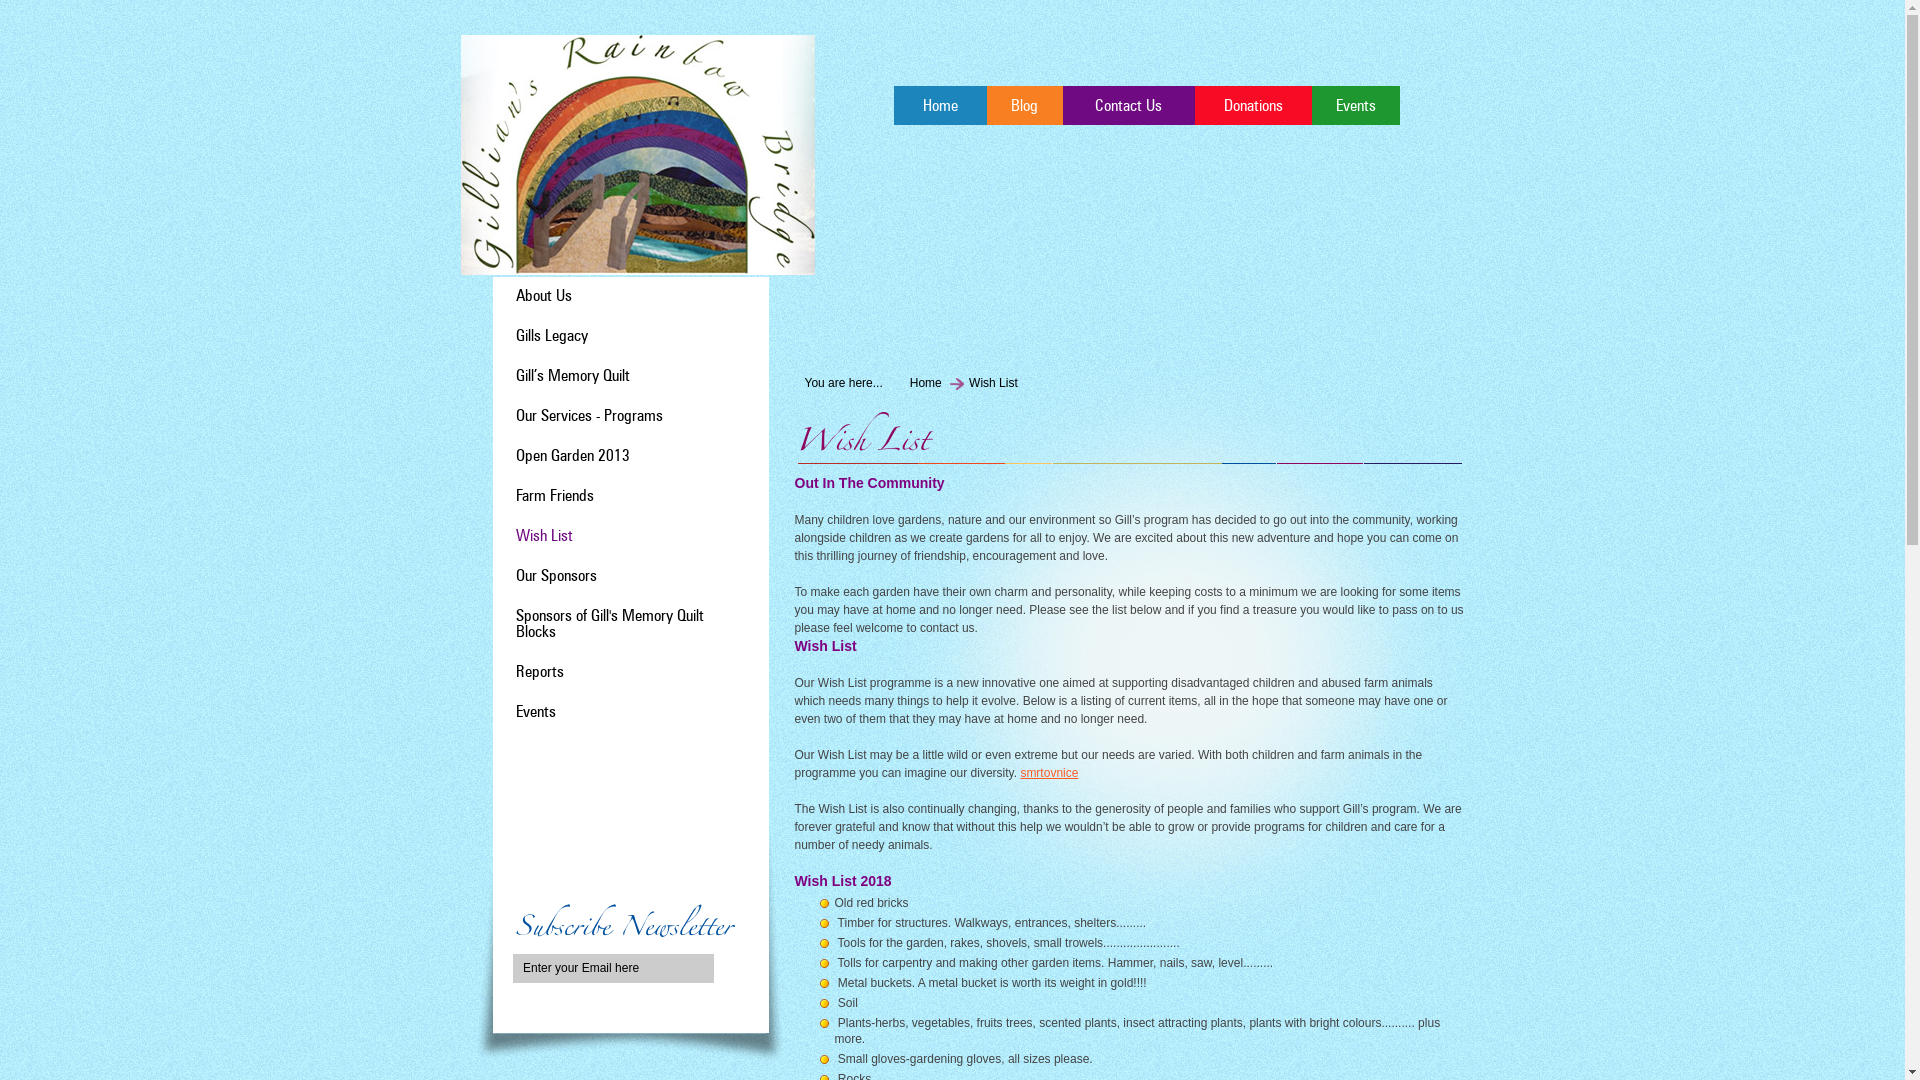  Describe the element at coordinates (590, 417) in the screenshot. I see `Our Services - Programs` at that location.